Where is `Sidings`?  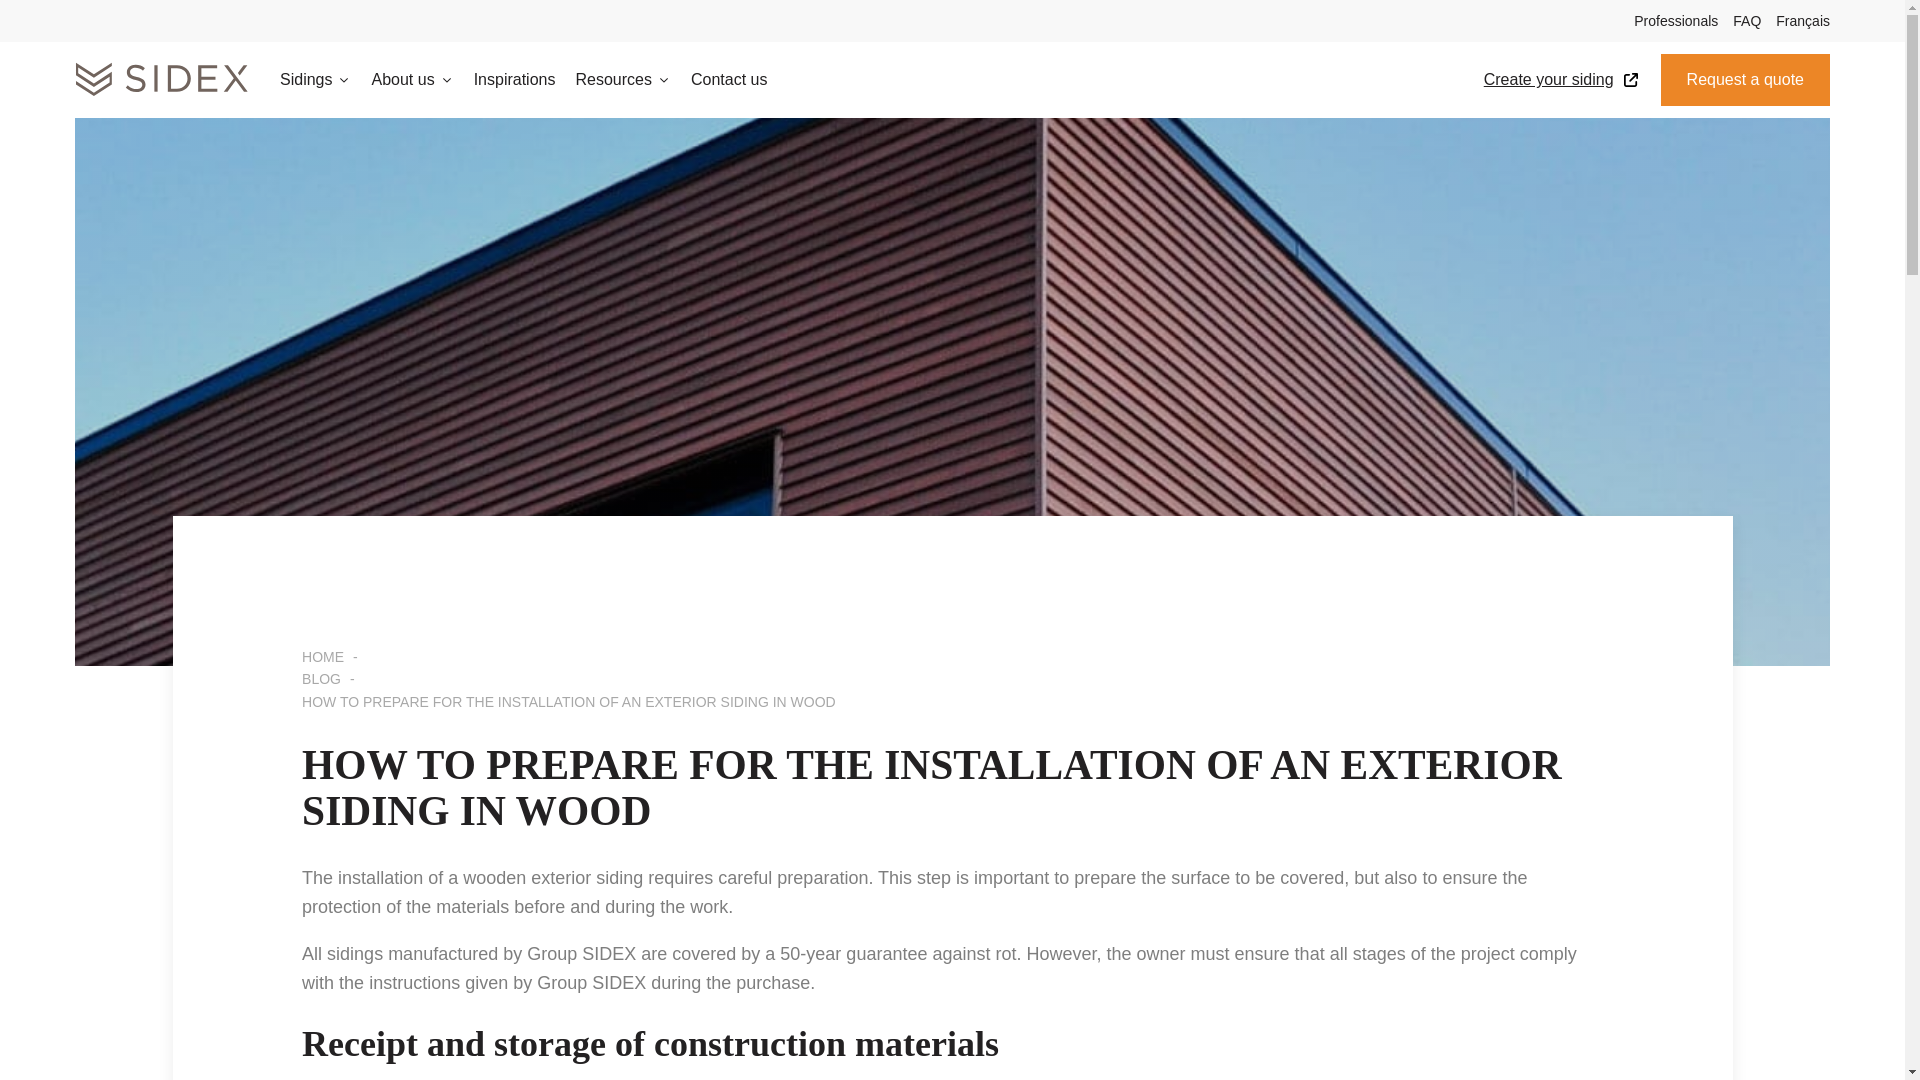 Sidings is located at coordinates (325, 80).